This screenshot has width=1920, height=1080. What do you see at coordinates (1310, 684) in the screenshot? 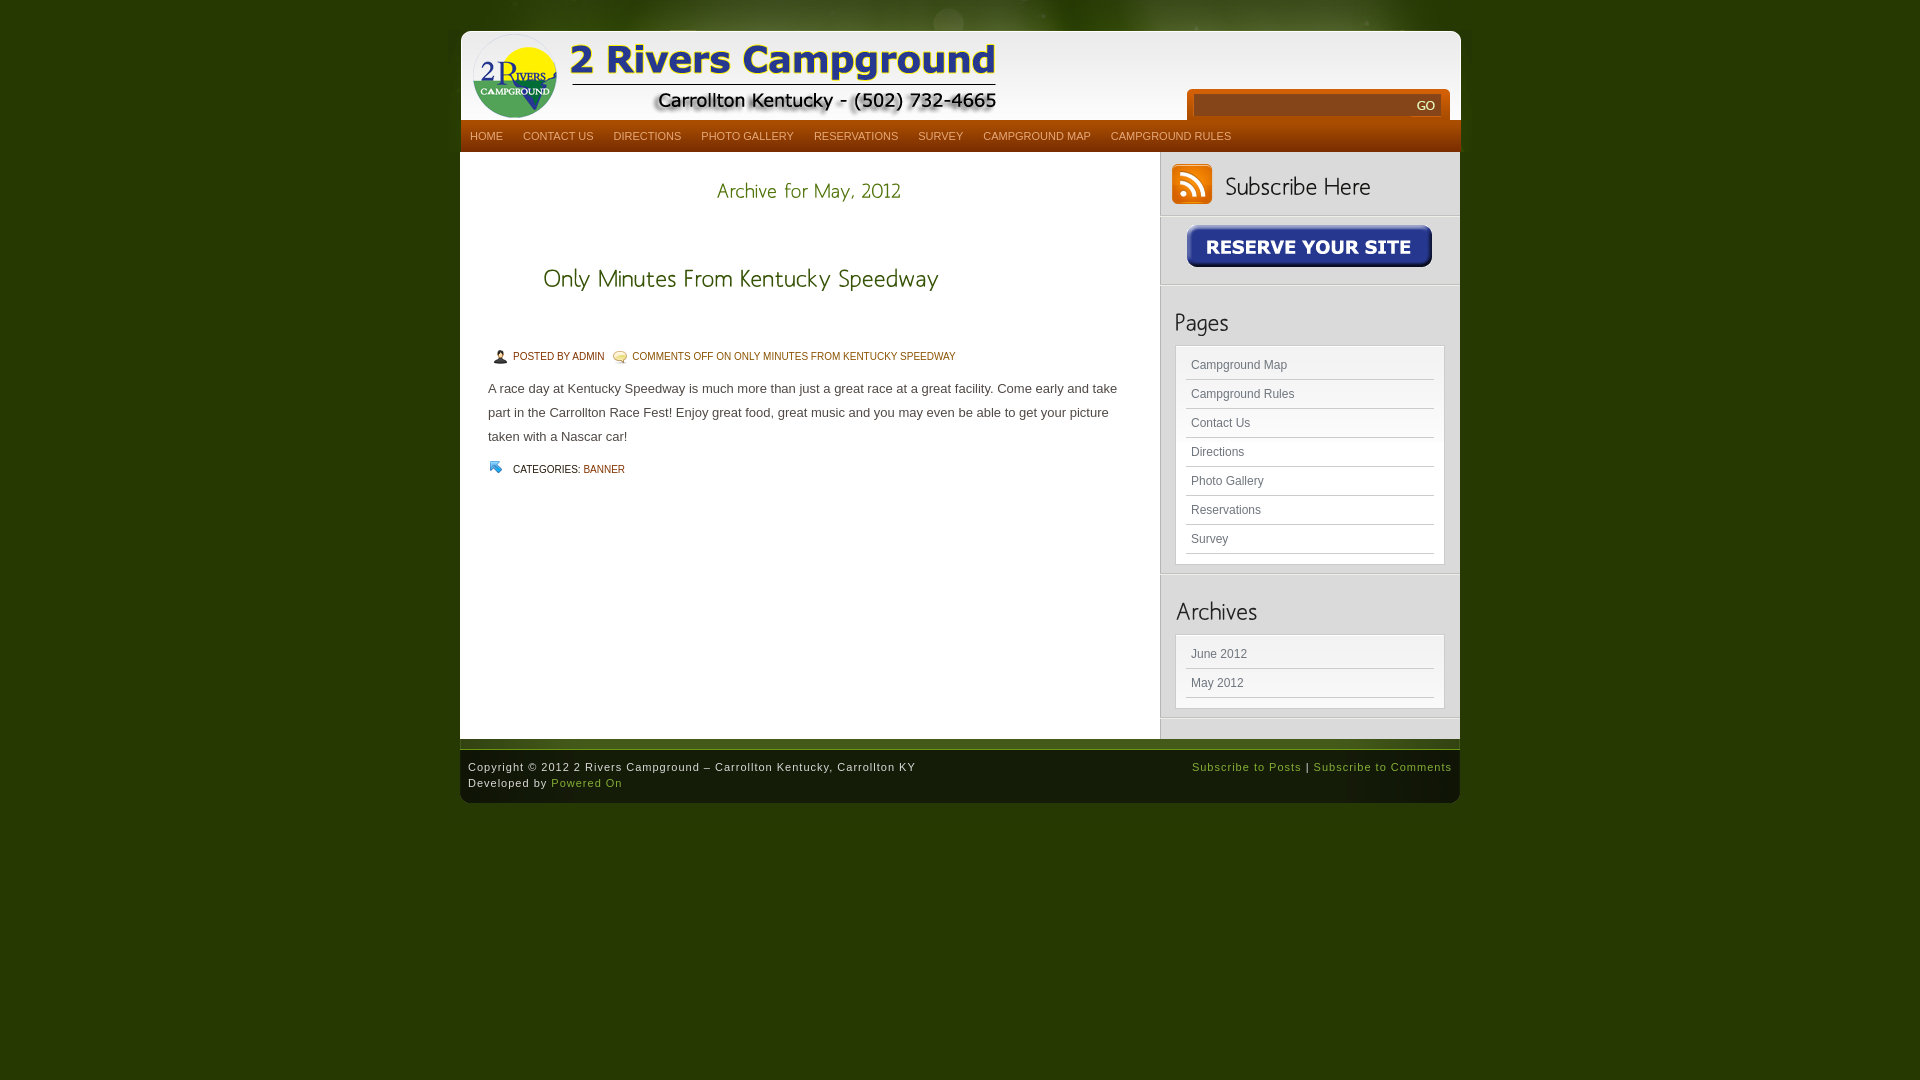
I see `May 2012` at bounding box center [1310, 684].